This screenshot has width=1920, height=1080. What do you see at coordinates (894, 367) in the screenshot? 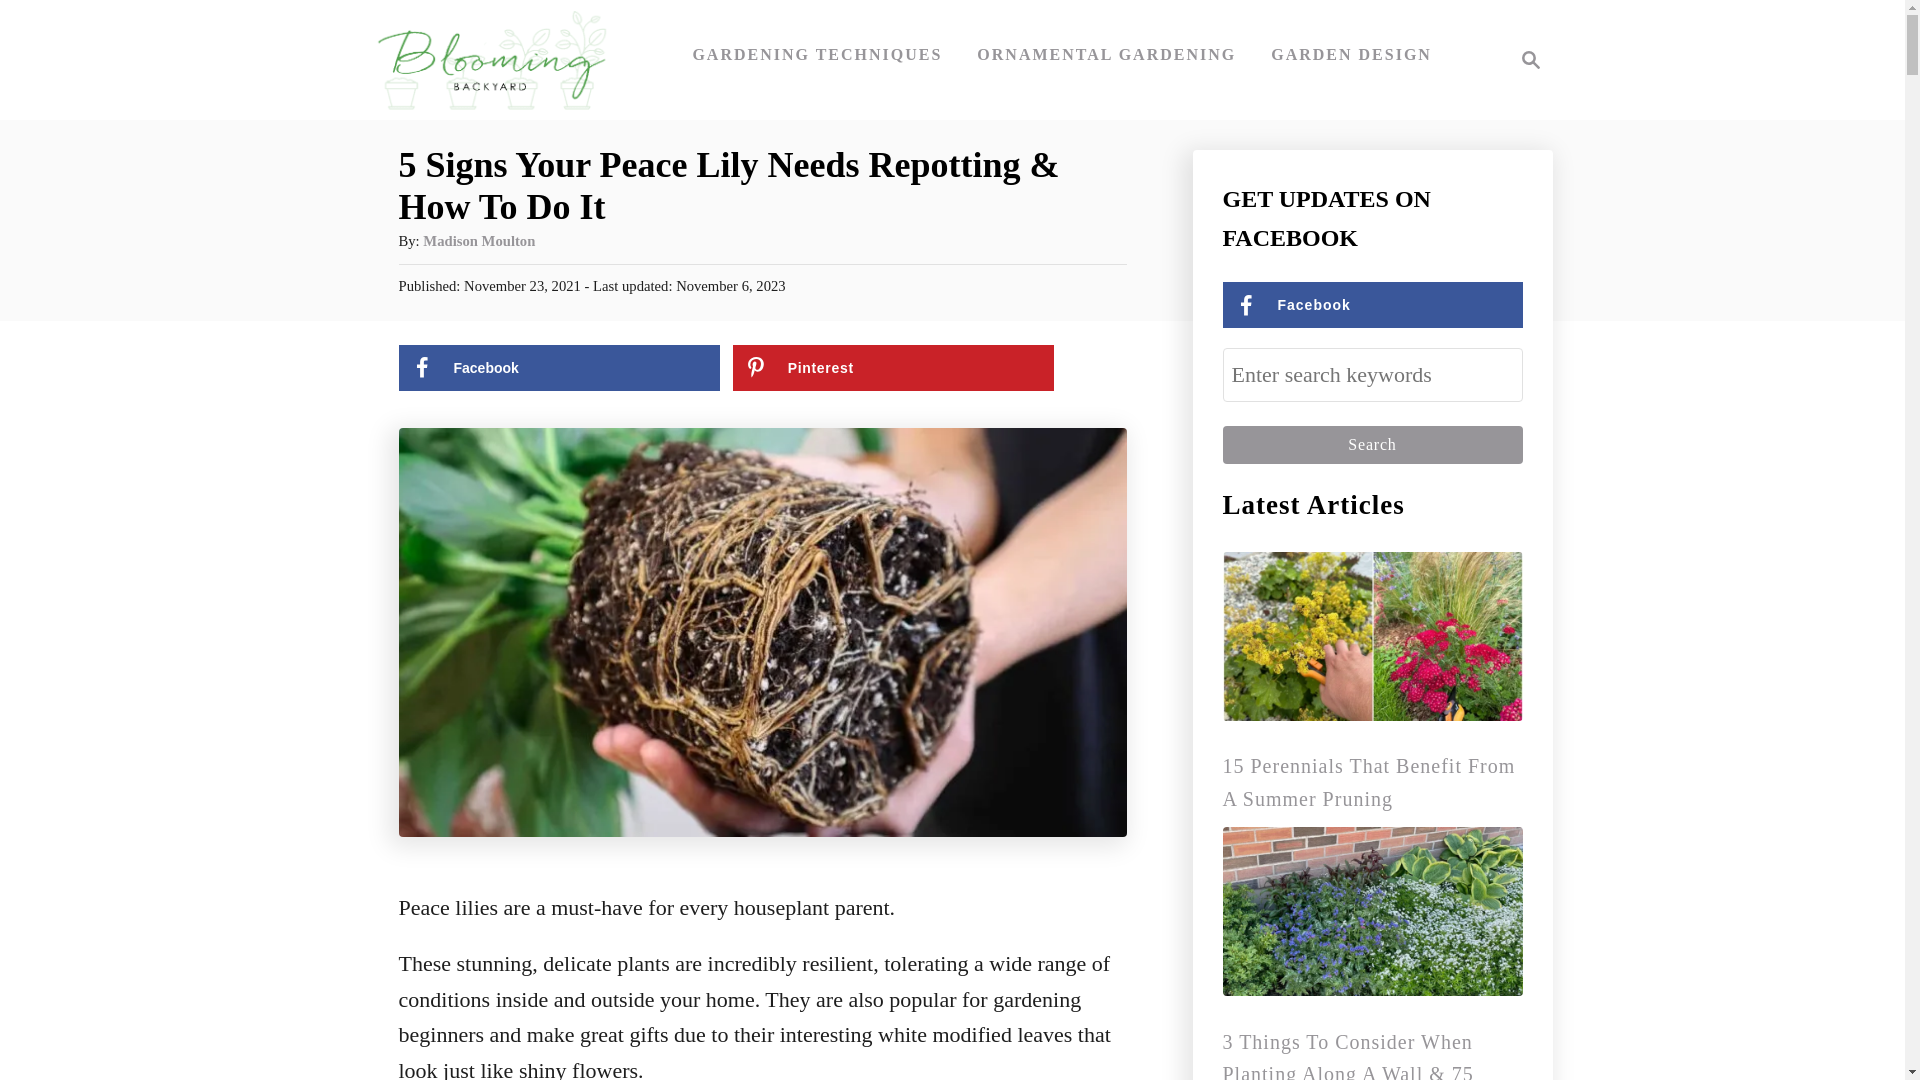
I see `Pinterest` at bounding box center [894, 367].